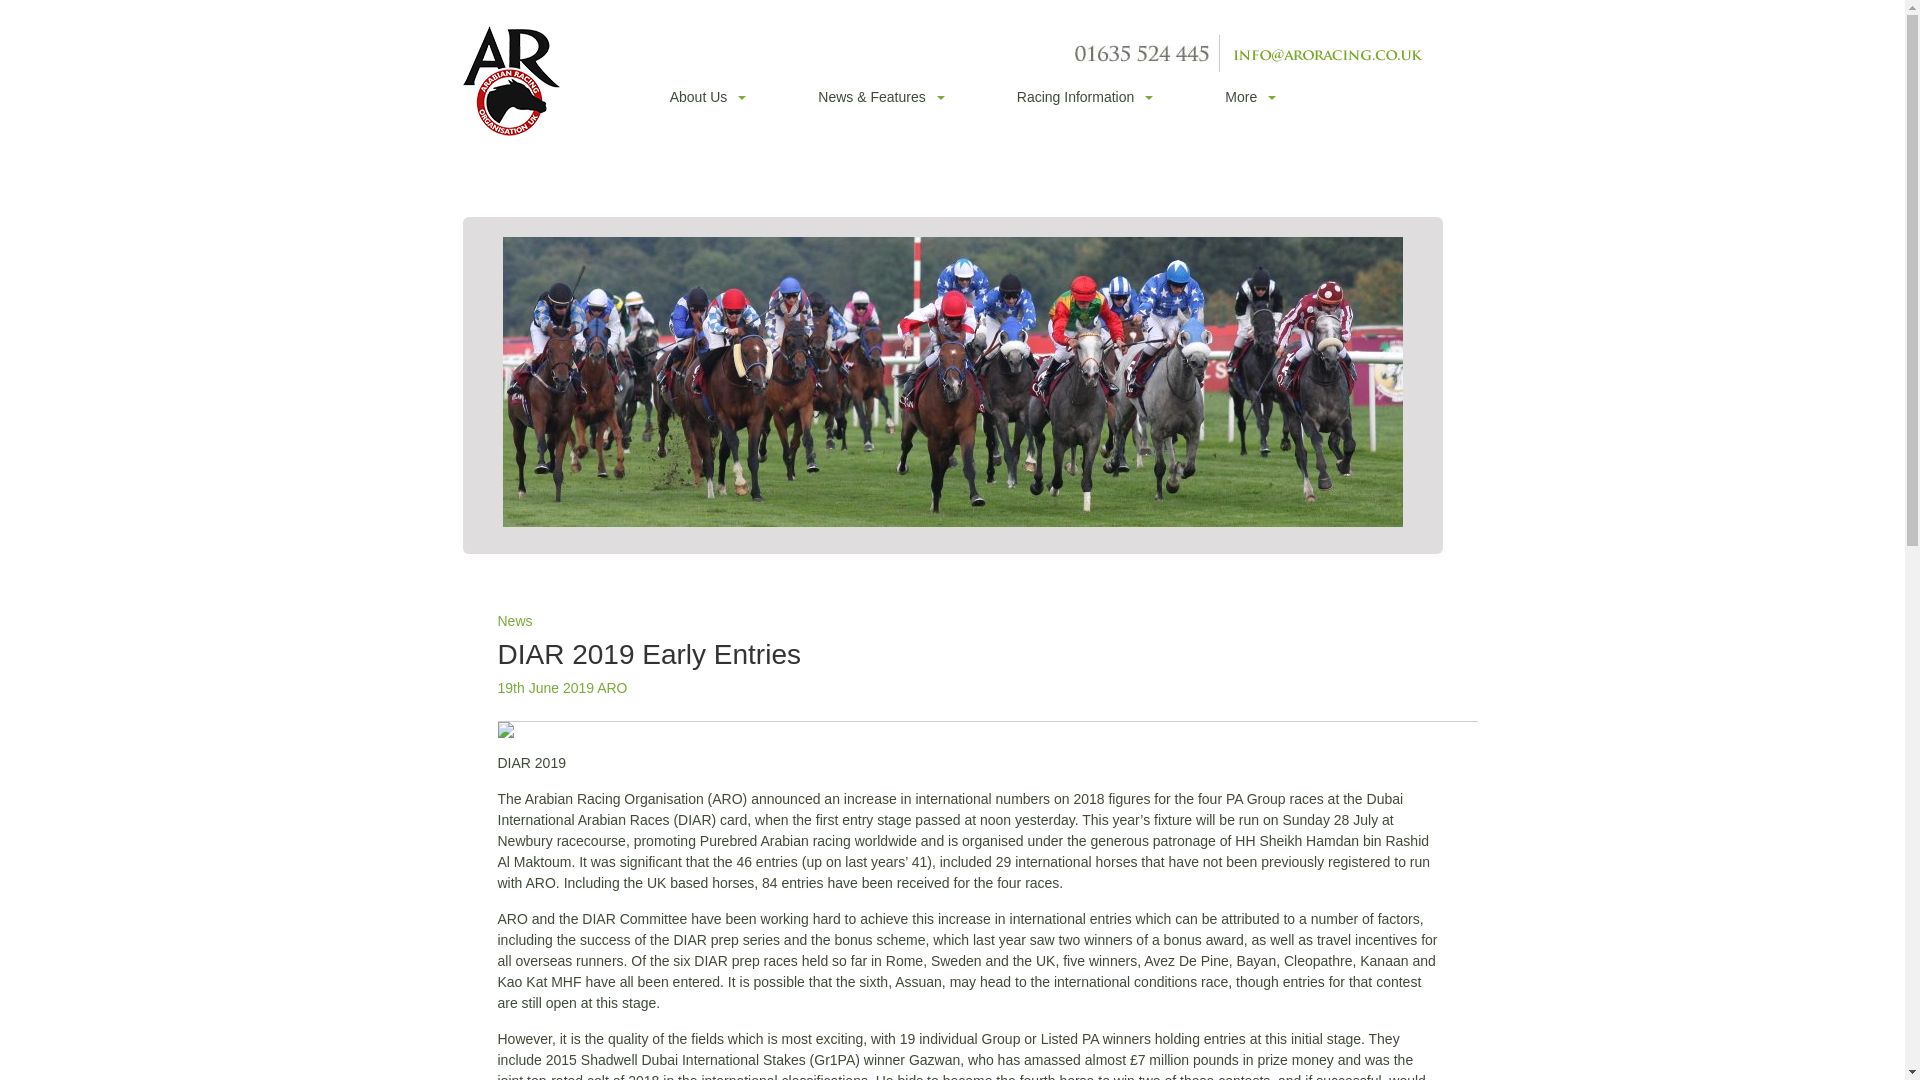 The height and width of the screenshot is (1080, 1920). I want to click on 19th June 2019, so click(546, 688).